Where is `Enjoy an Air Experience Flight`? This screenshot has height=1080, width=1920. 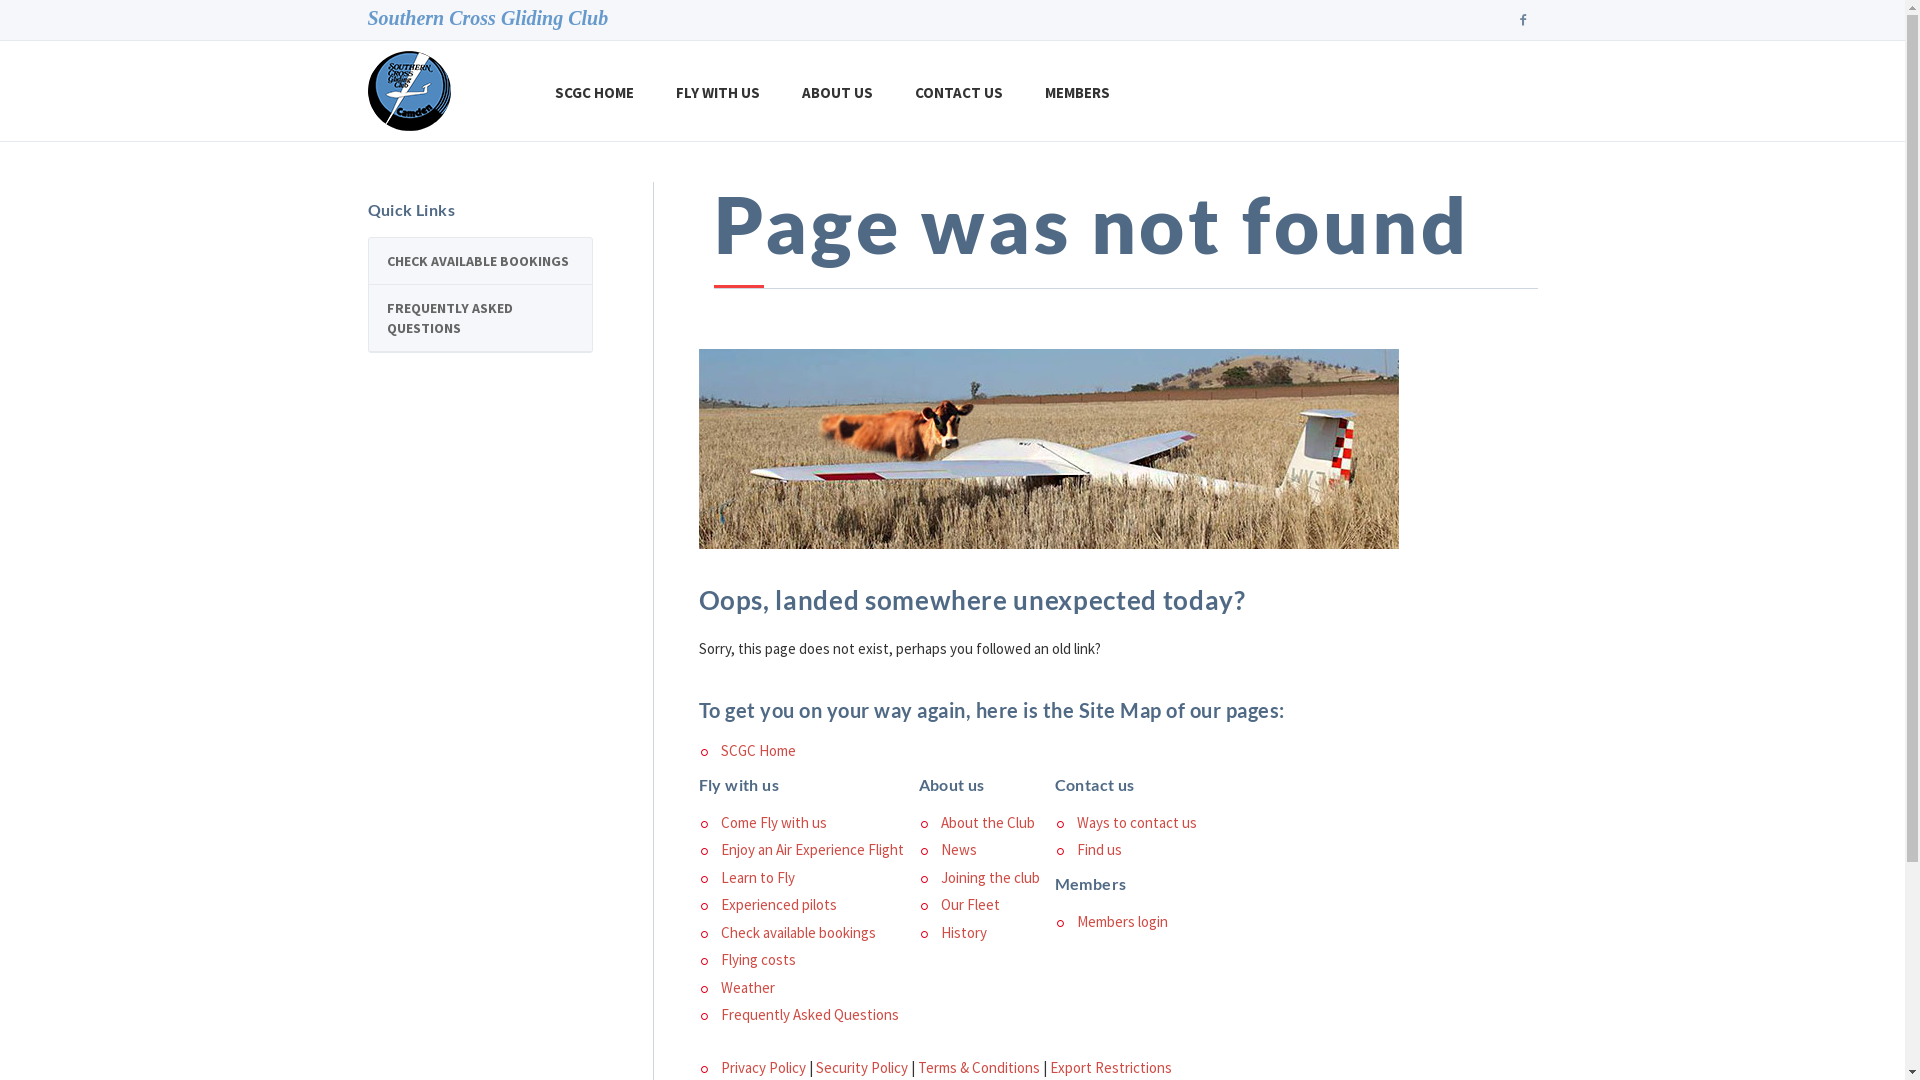 Enjoy an Air Experience Flight is located at coordinates (812, 850).